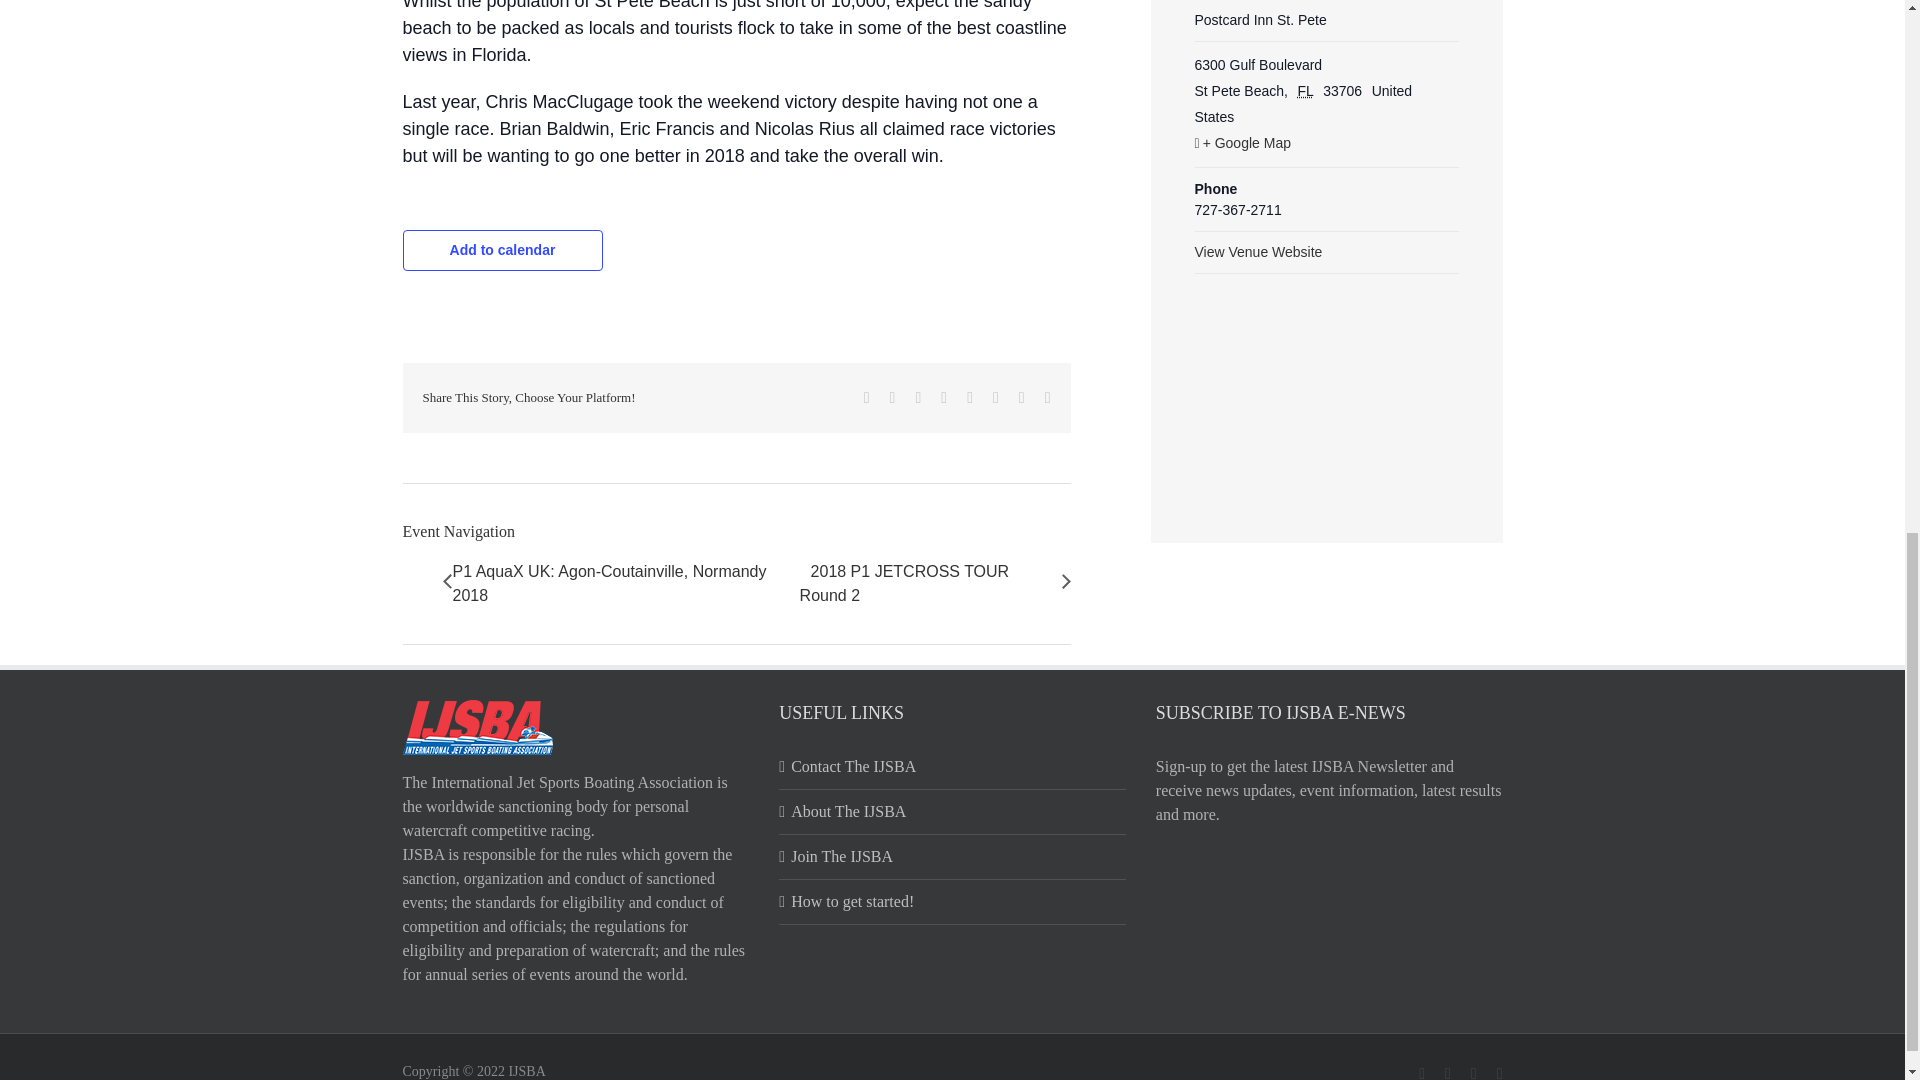 This screenshot has height=1080, width=1920. I want to click on Pinterest, so click(995, 398).